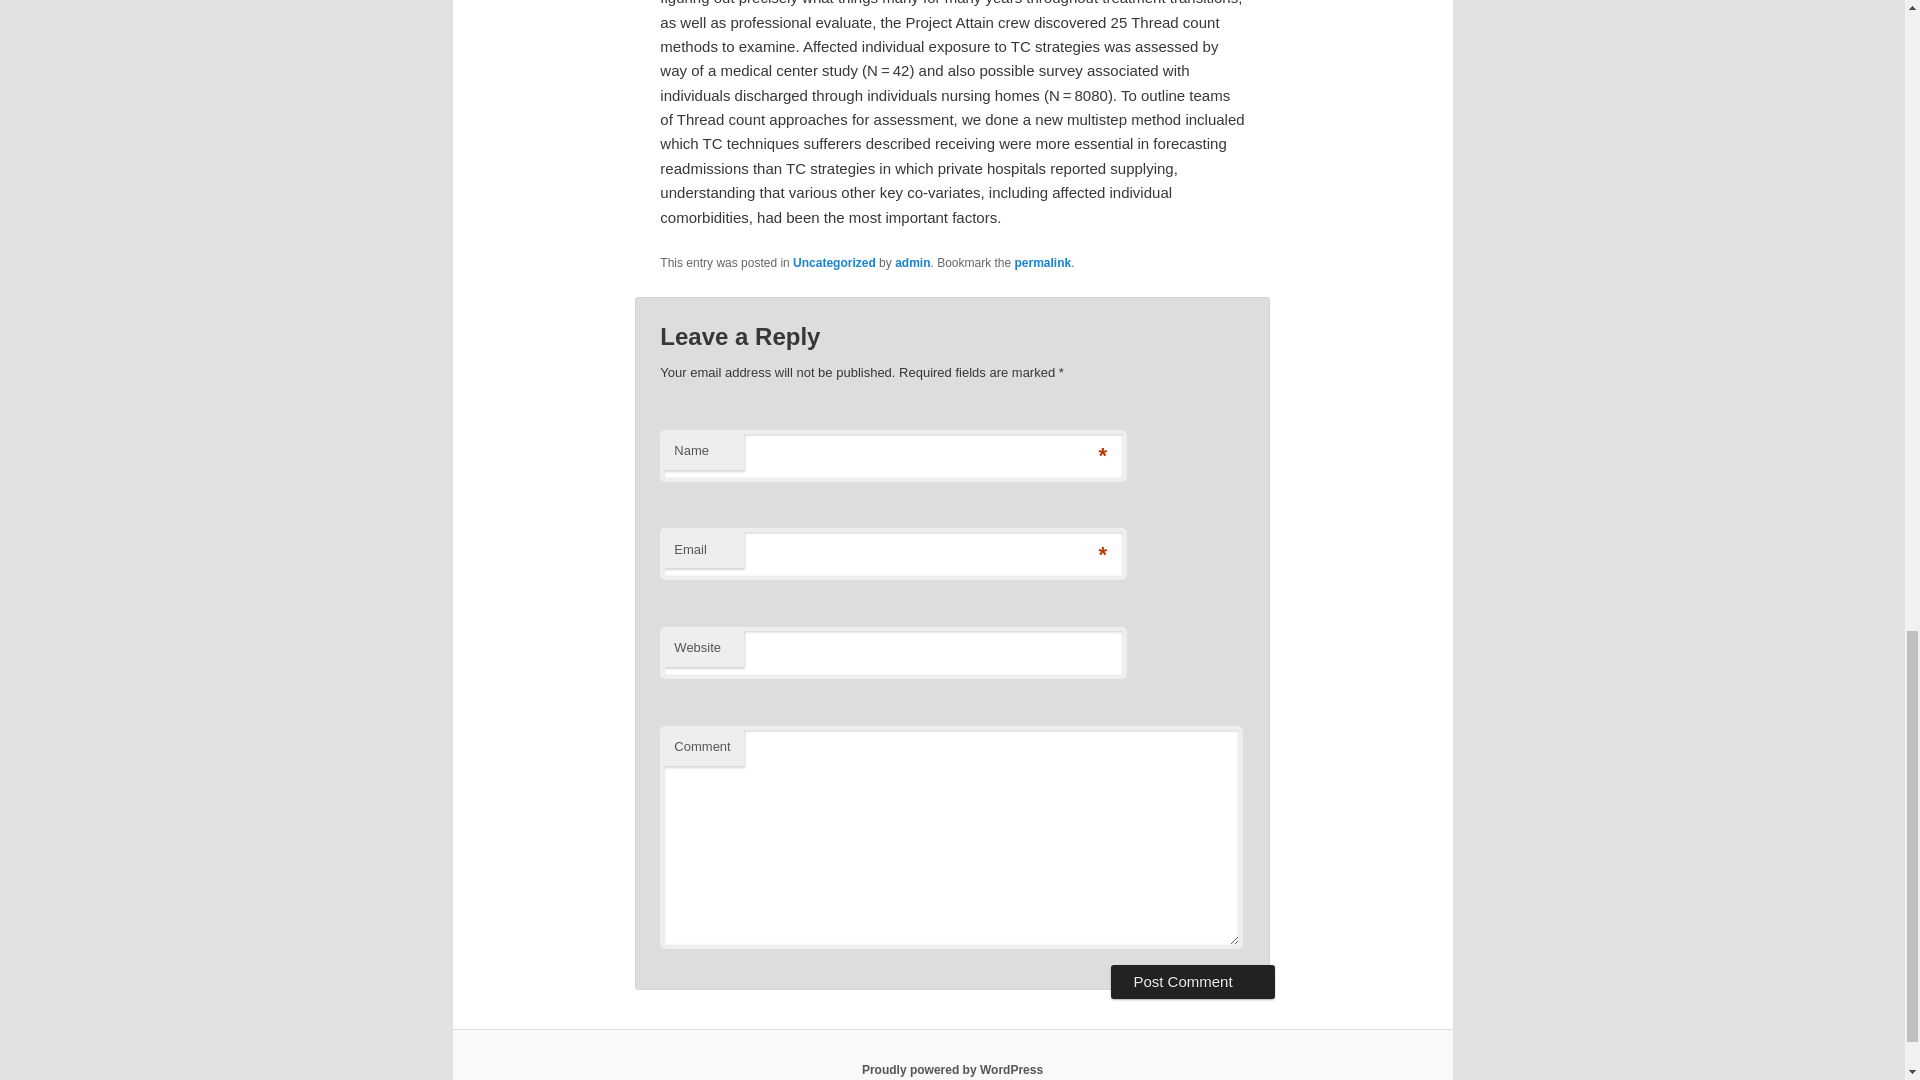 The height and width of the screenshot is (1080, 1920). What do you see at coordinates (912, 262) in the screenshot?
I see `admin` at bounding box center [912, 262].